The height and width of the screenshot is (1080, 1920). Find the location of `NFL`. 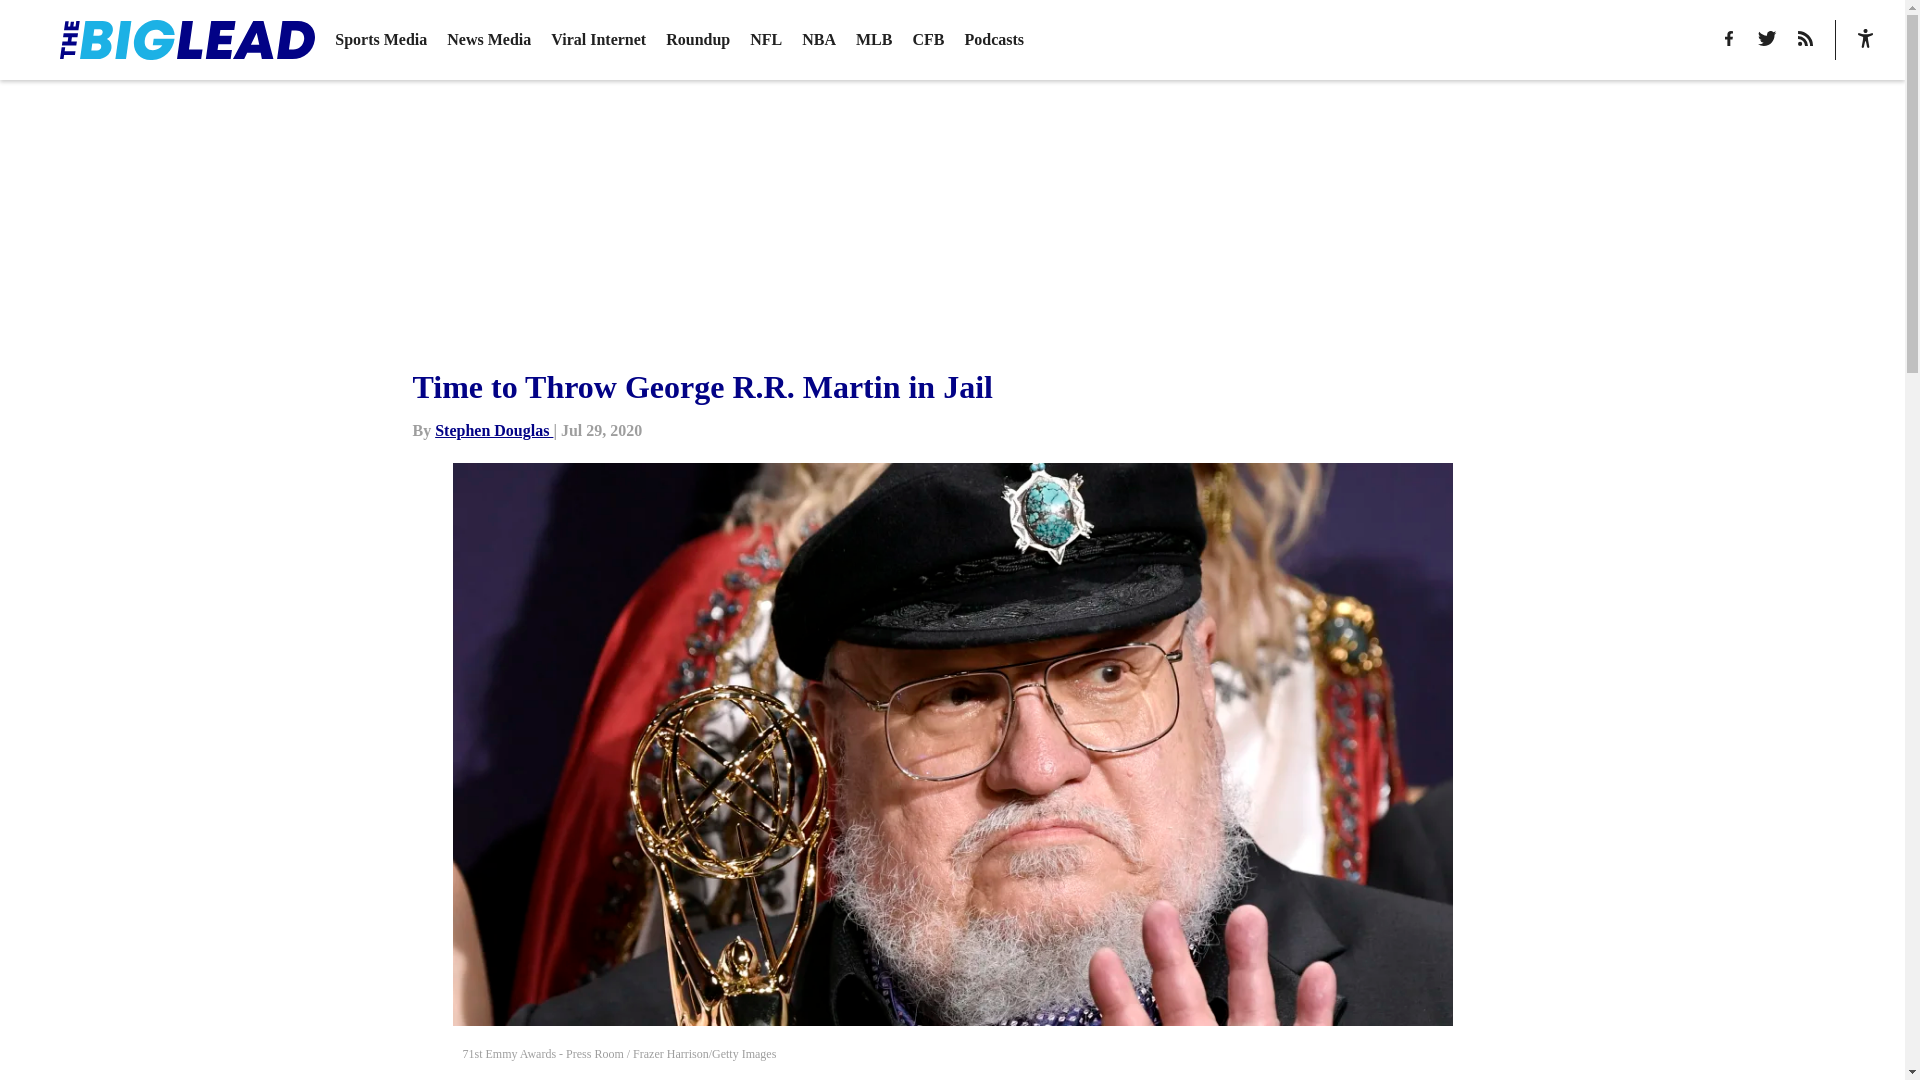

NFL is located at coordinates (766, 40).